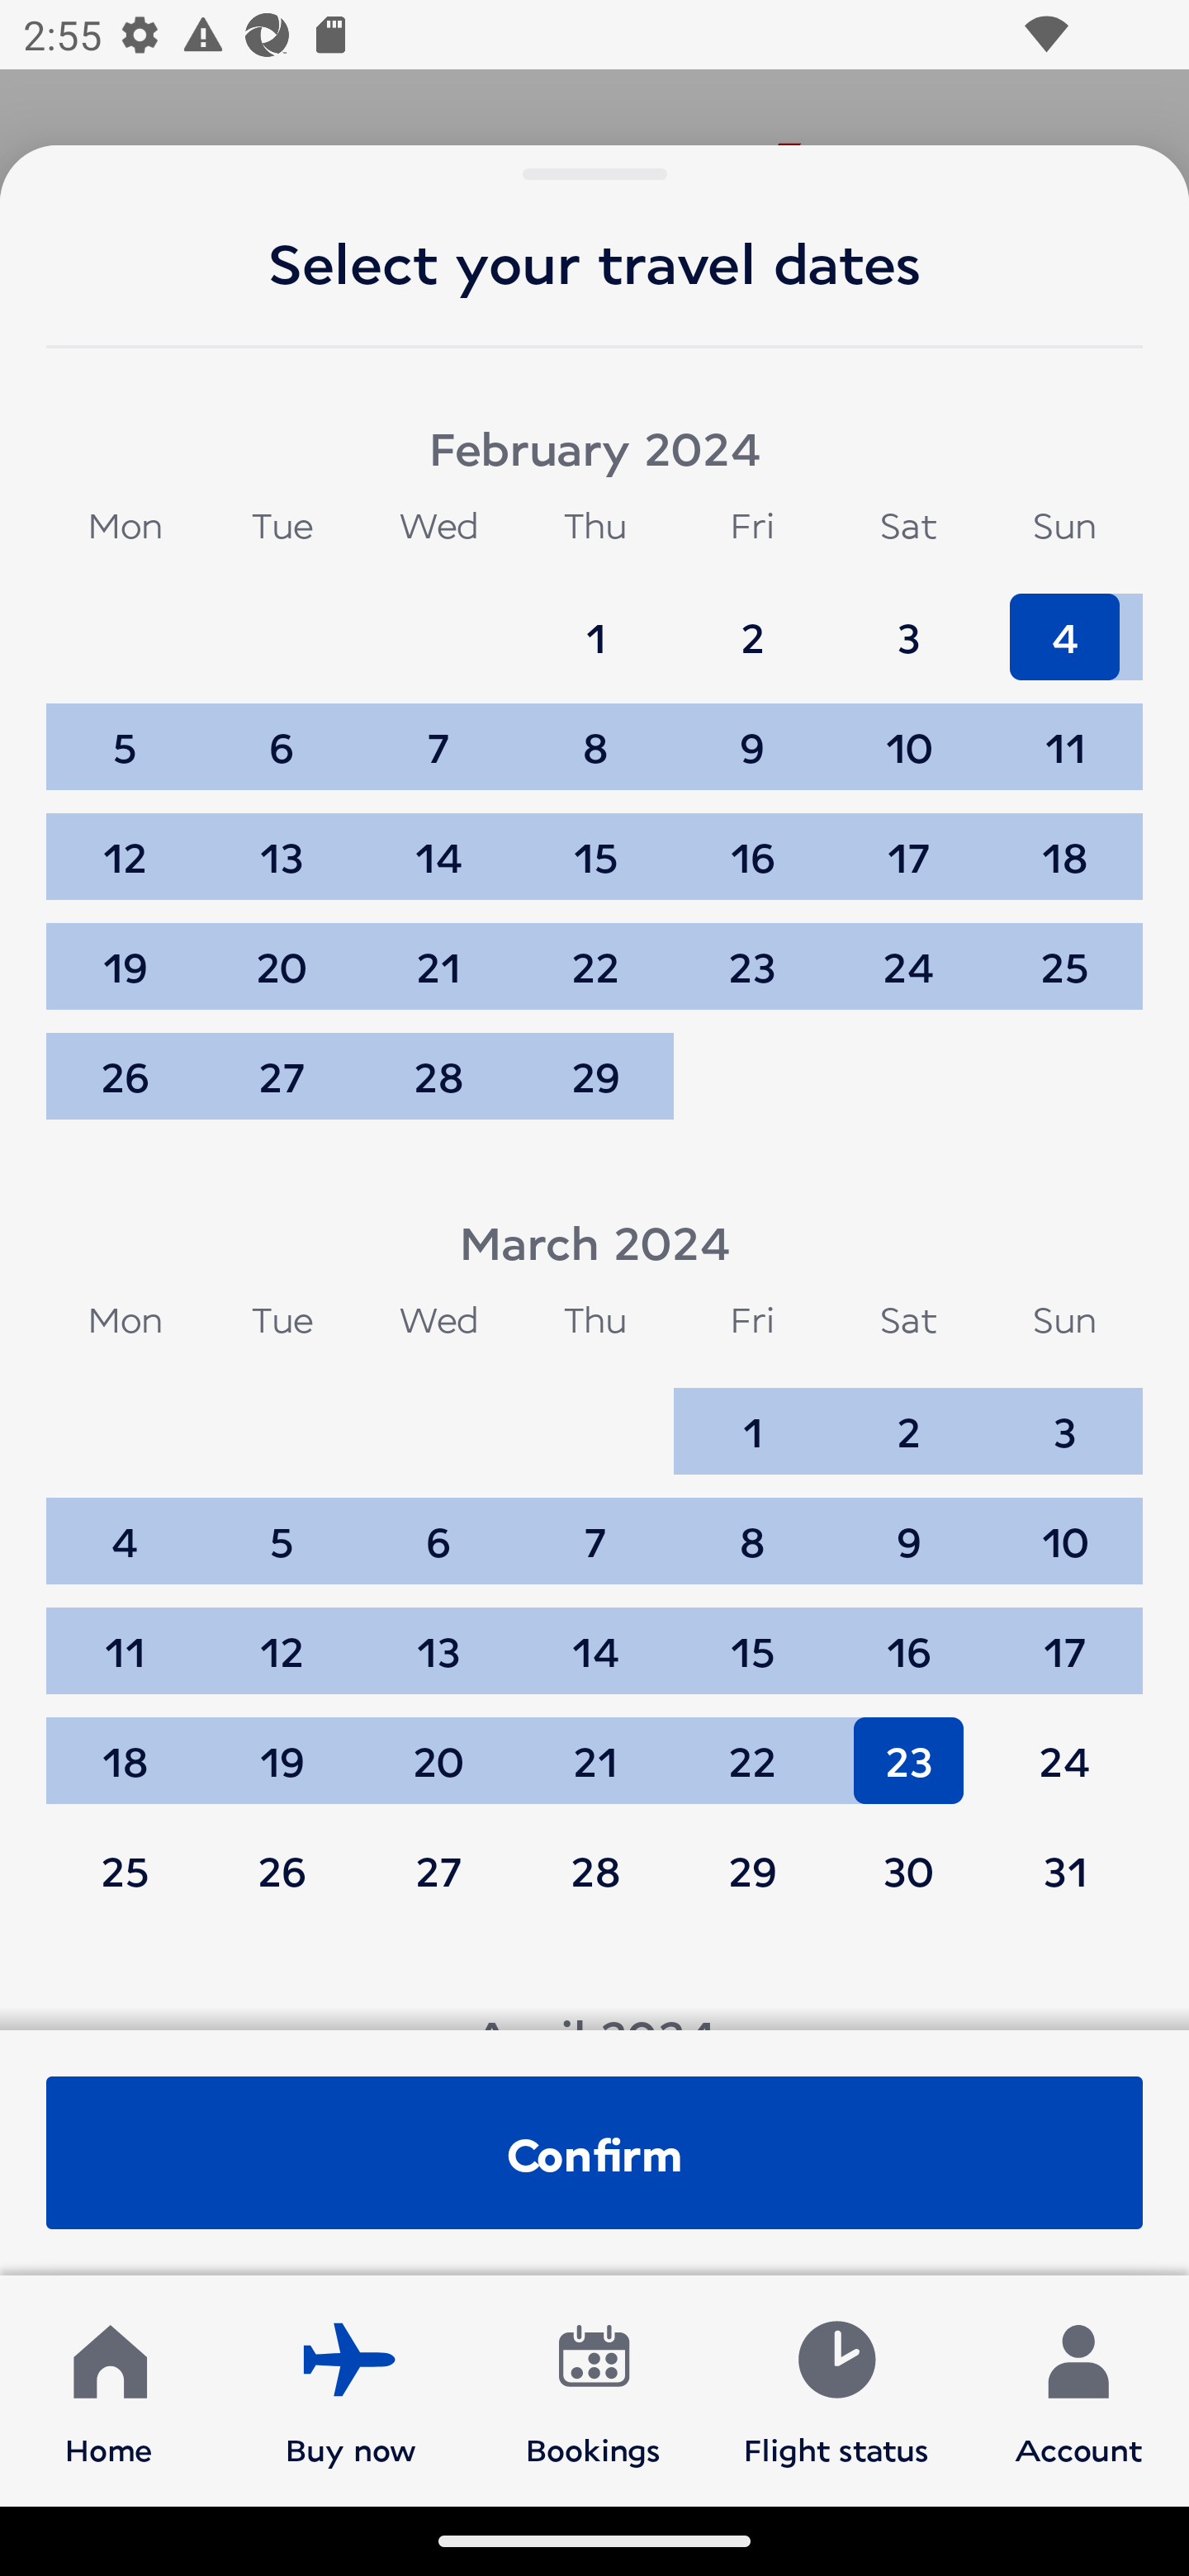 Image resolution: width=1189 pixels, height=2576 pixels. Describe the element at coordinates (282, 1526) in the screenshot. I see `5` at that location.